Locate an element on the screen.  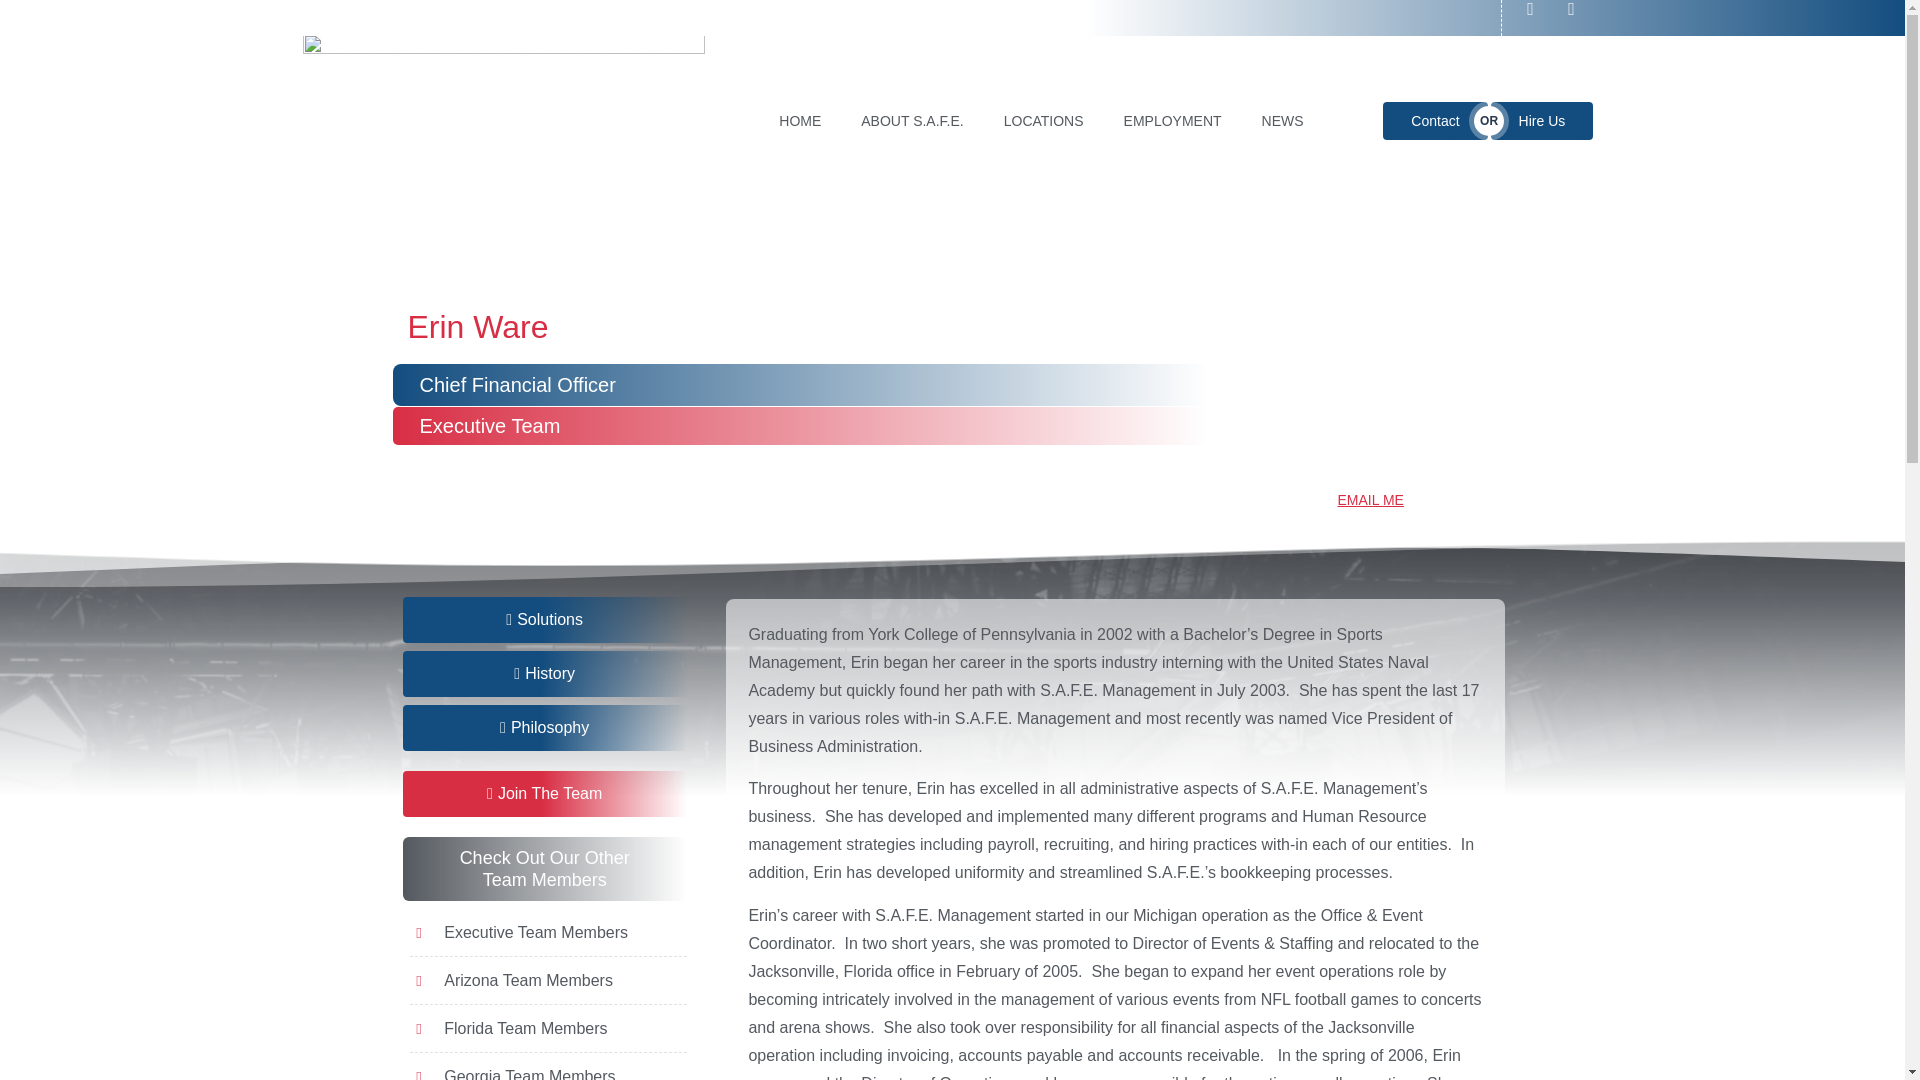
History is located at coordinates (543, 674).